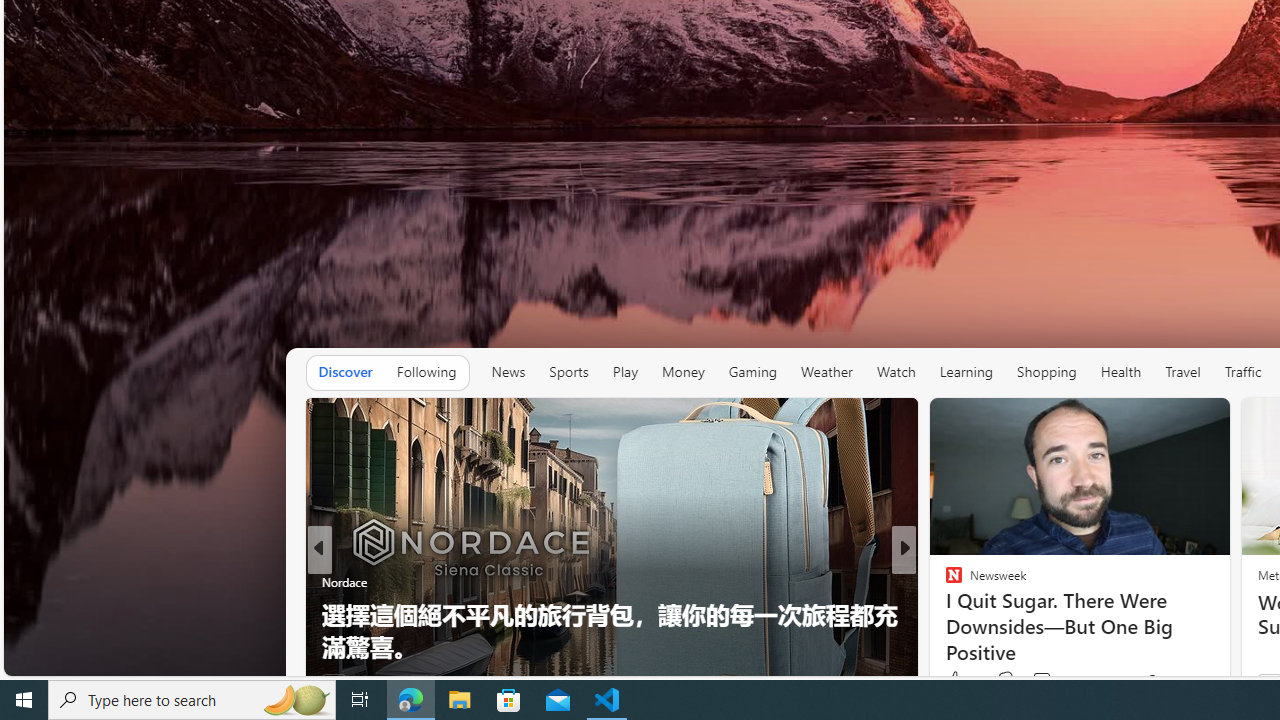  I want to click on Health, so click(1121, 372).